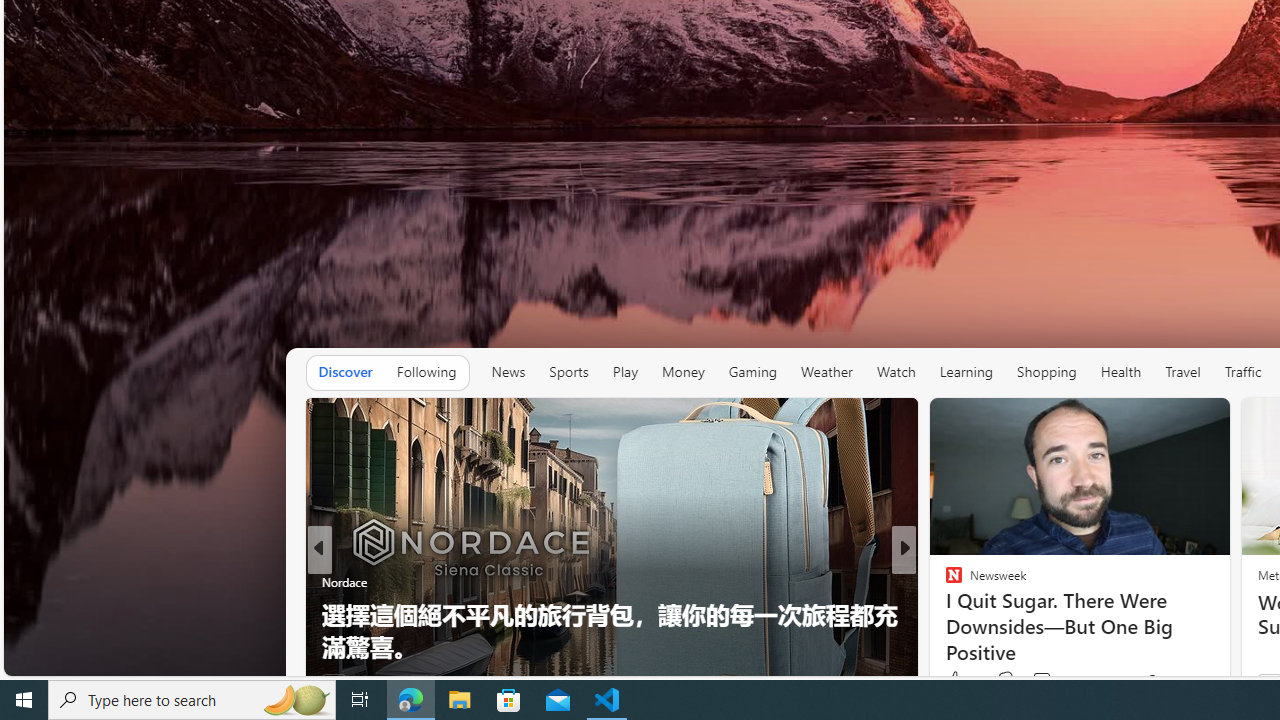  I want to click on Health, so click(1121, 372).